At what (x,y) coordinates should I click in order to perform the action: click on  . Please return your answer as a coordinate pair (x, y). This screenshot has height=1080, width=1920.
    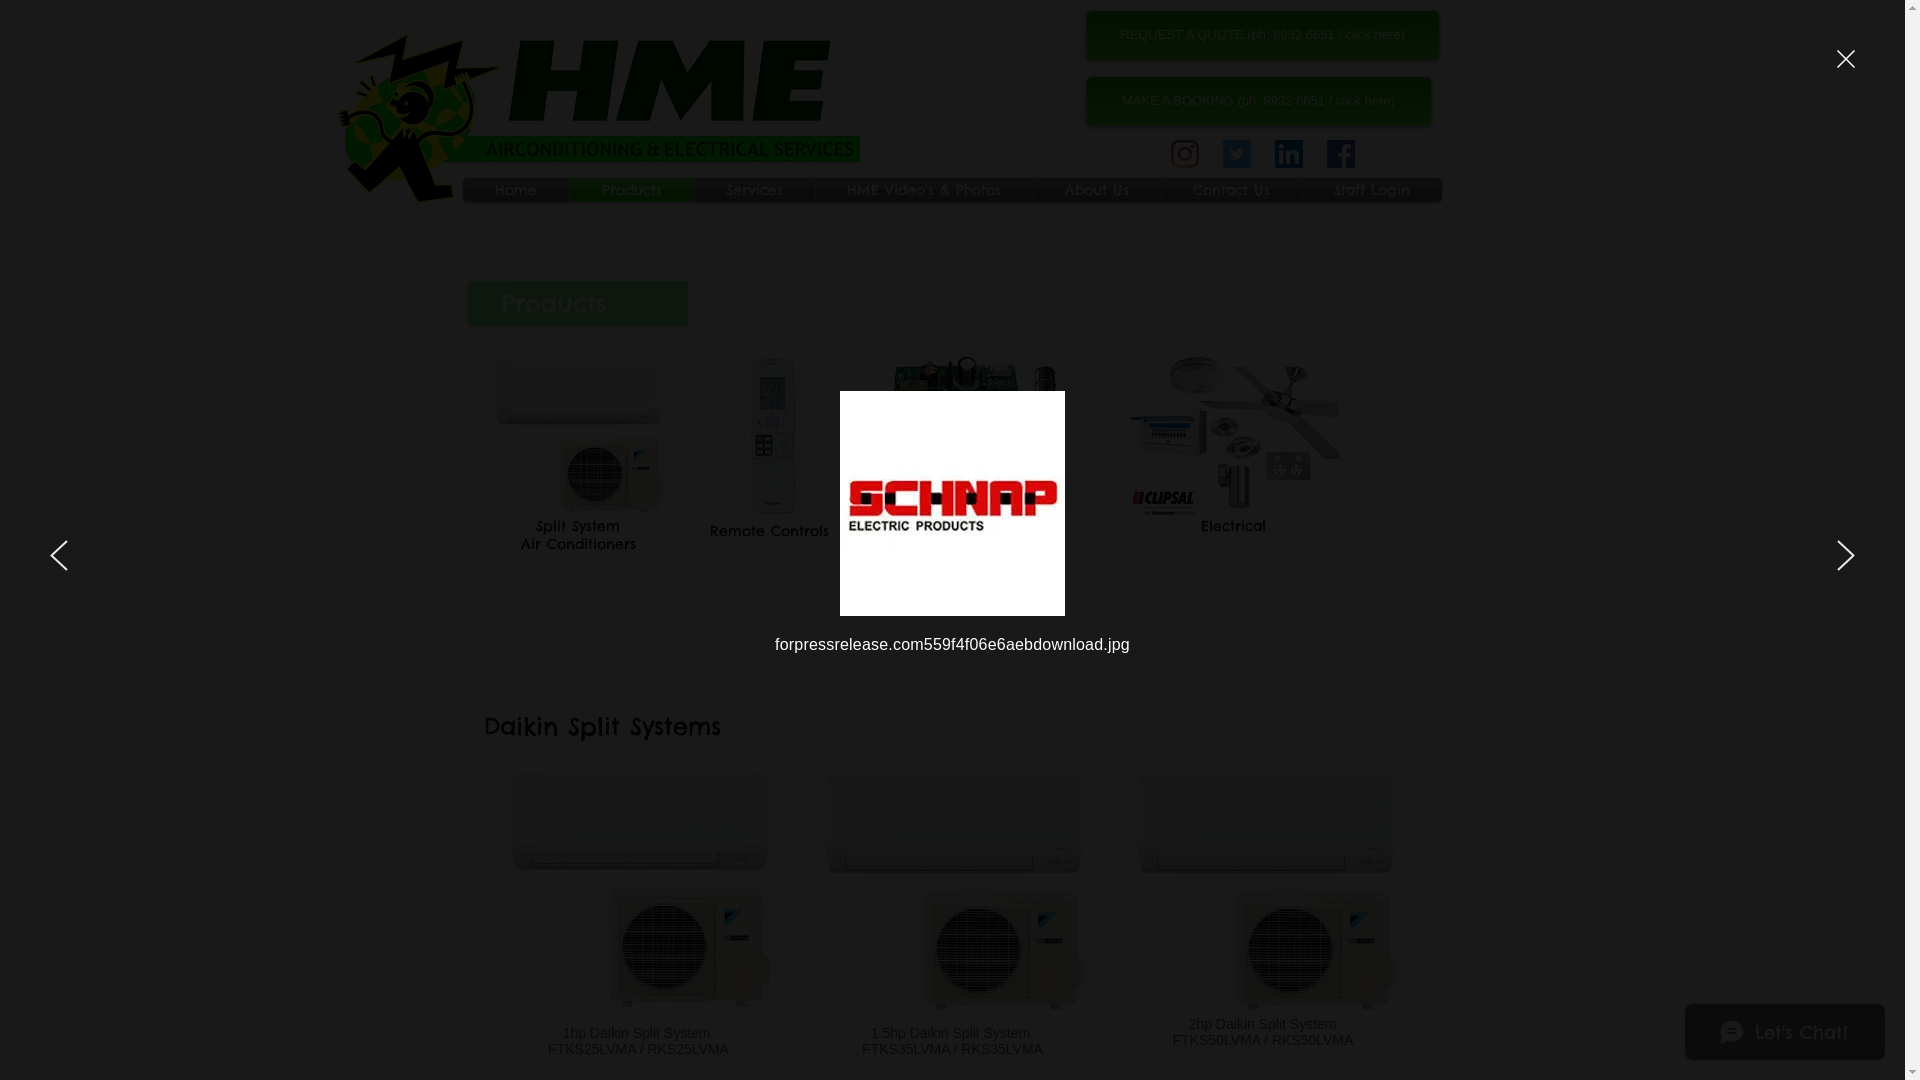
    Looking at the image, I should click on (639, 888).